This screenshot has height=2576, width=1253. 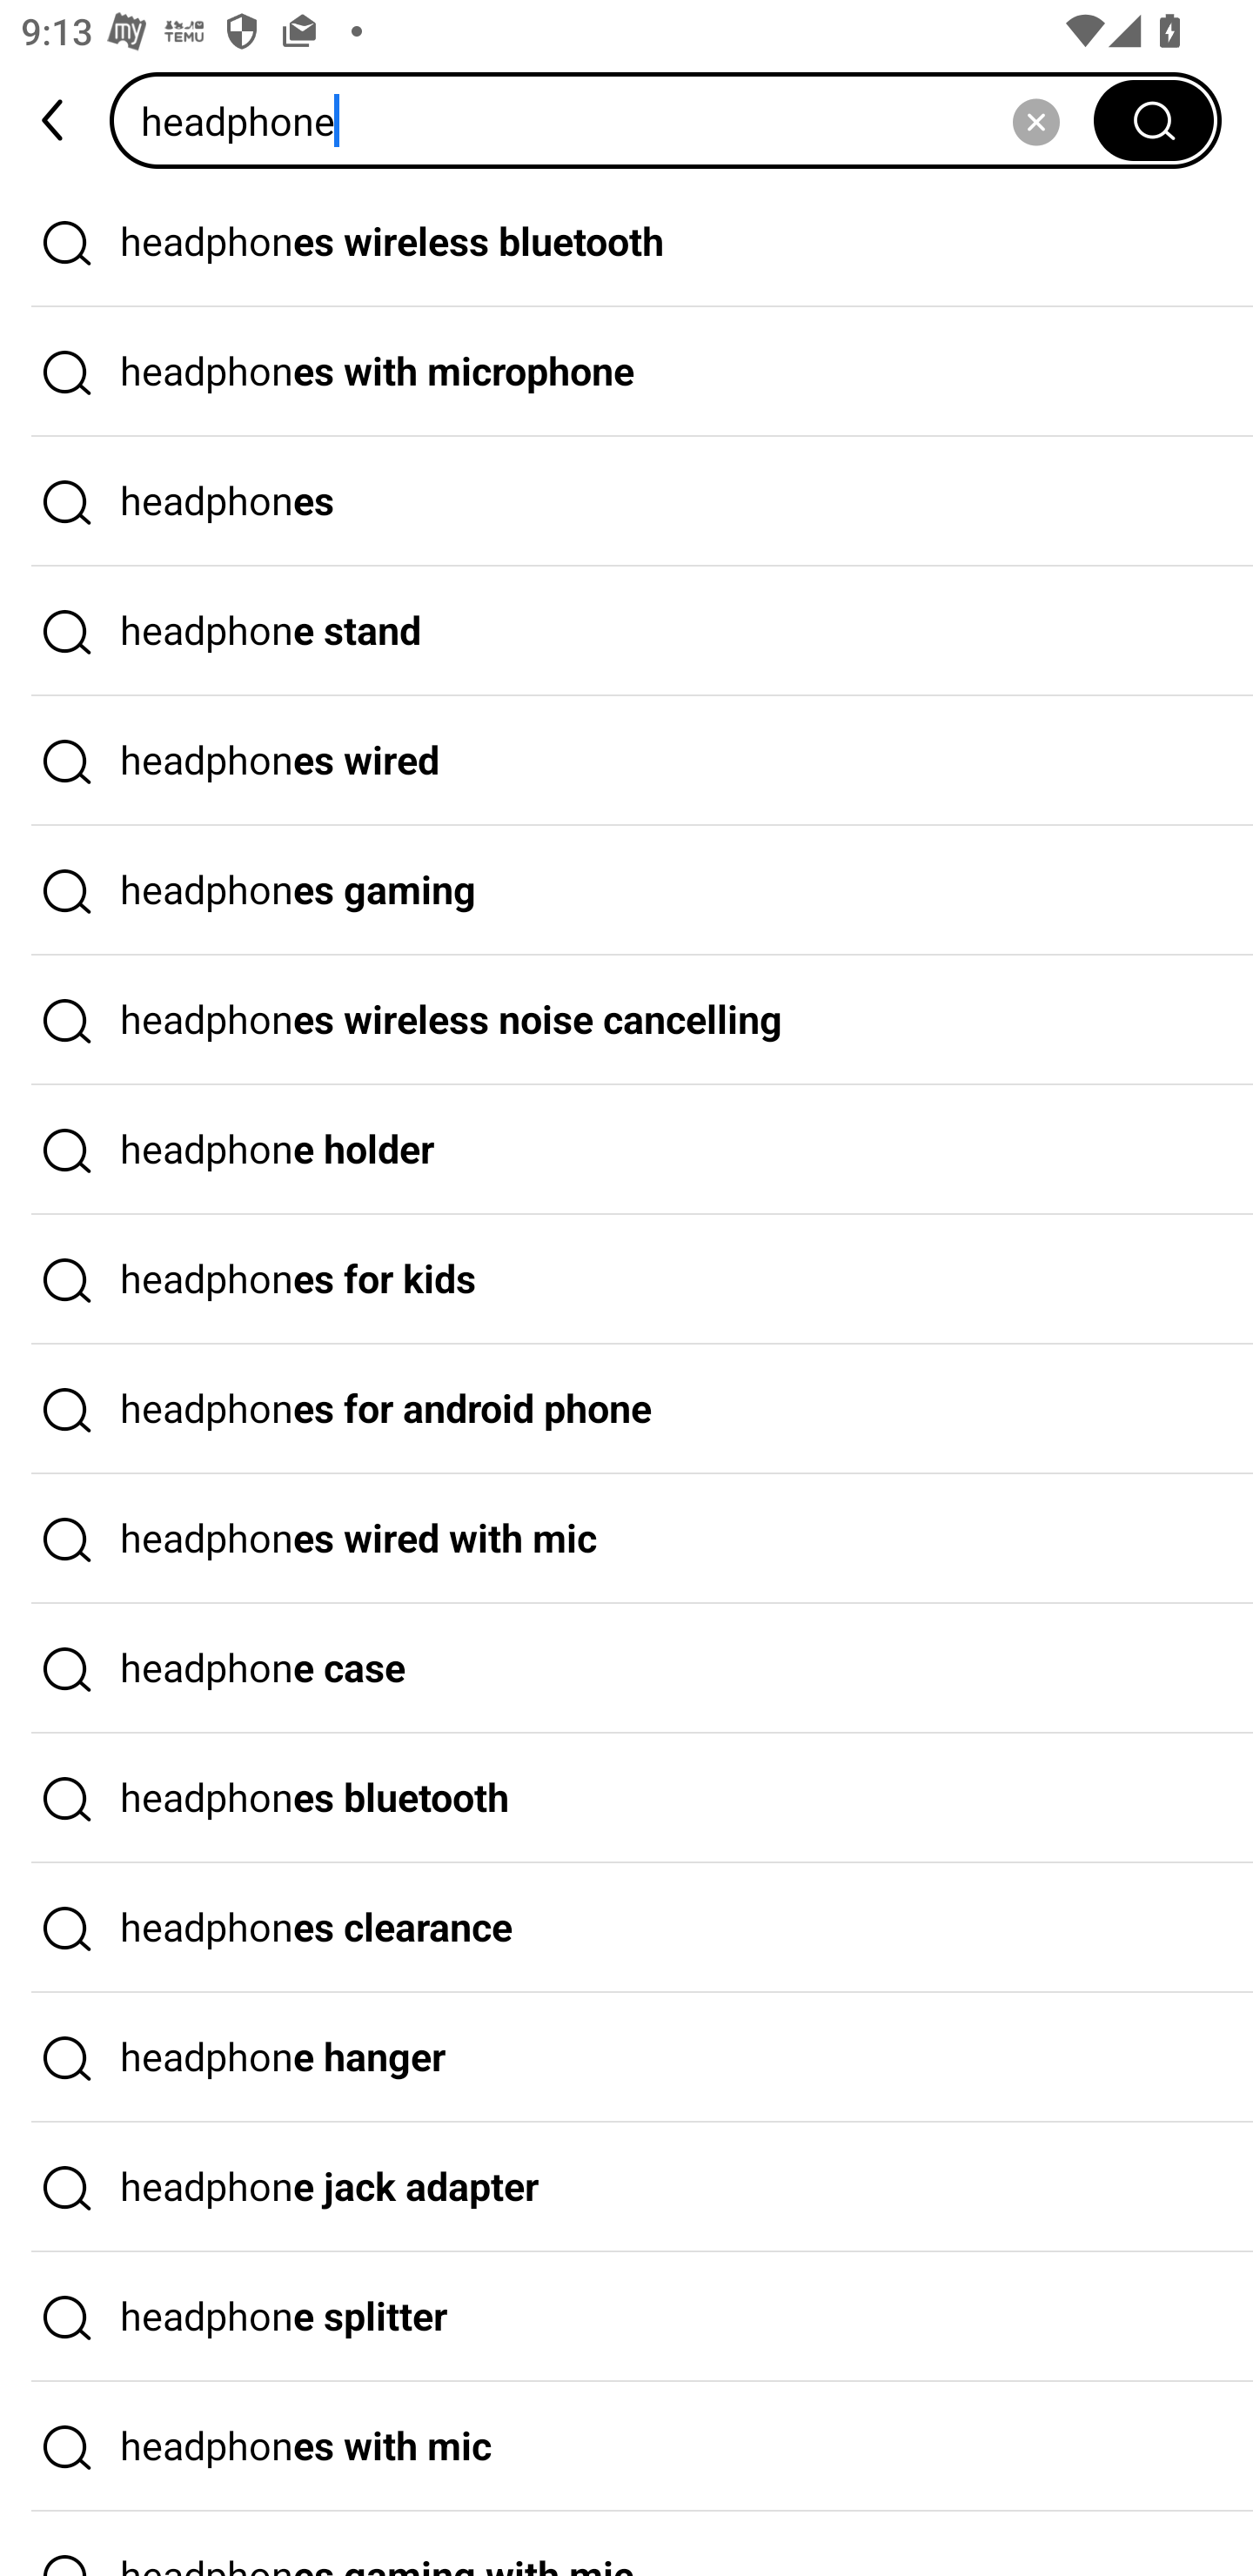 I want to click on Delete search history, so click(x=1035, y=120).